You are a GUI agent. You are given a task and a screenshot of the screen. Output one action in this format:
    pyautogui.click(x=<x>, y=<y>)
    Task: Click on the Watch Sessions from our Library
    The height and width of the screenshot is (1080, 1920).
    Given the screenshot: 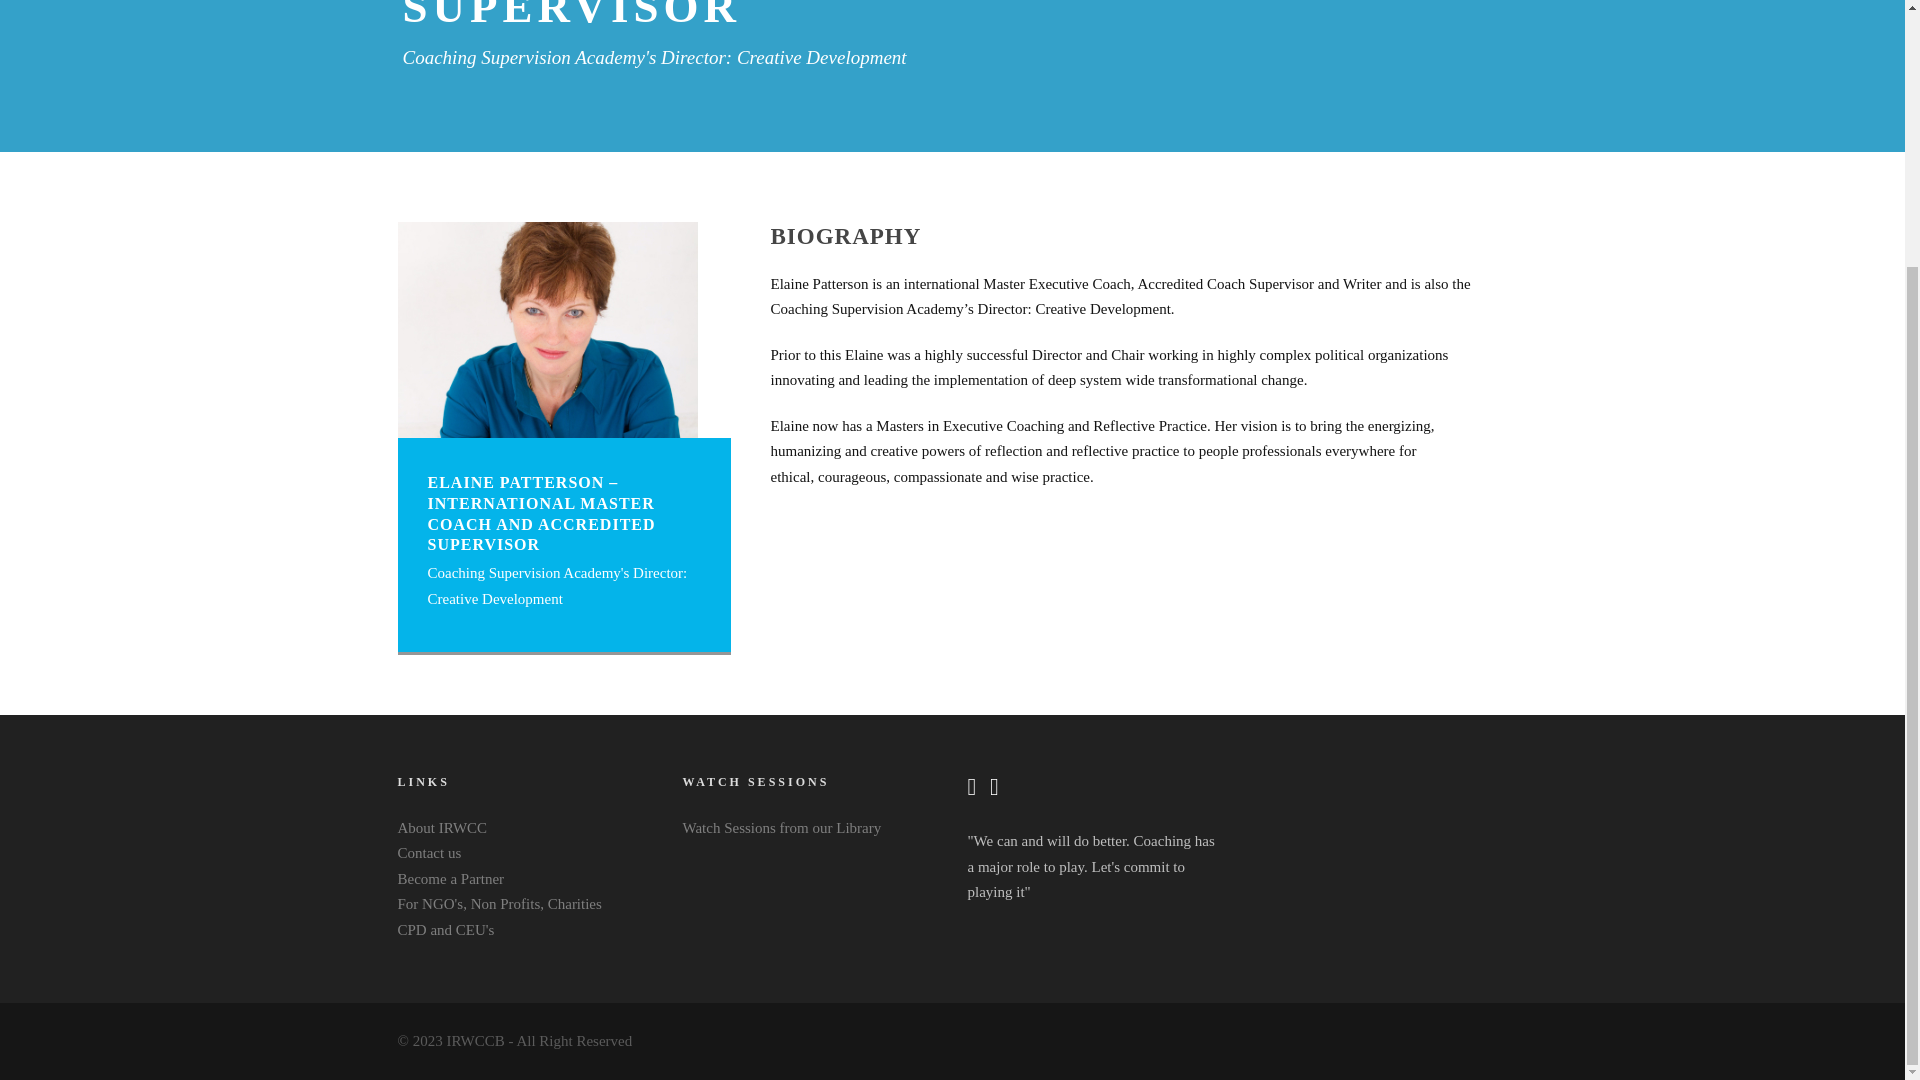 What is the action you would take?
    pyautogui.click(x=781, y=827)
    